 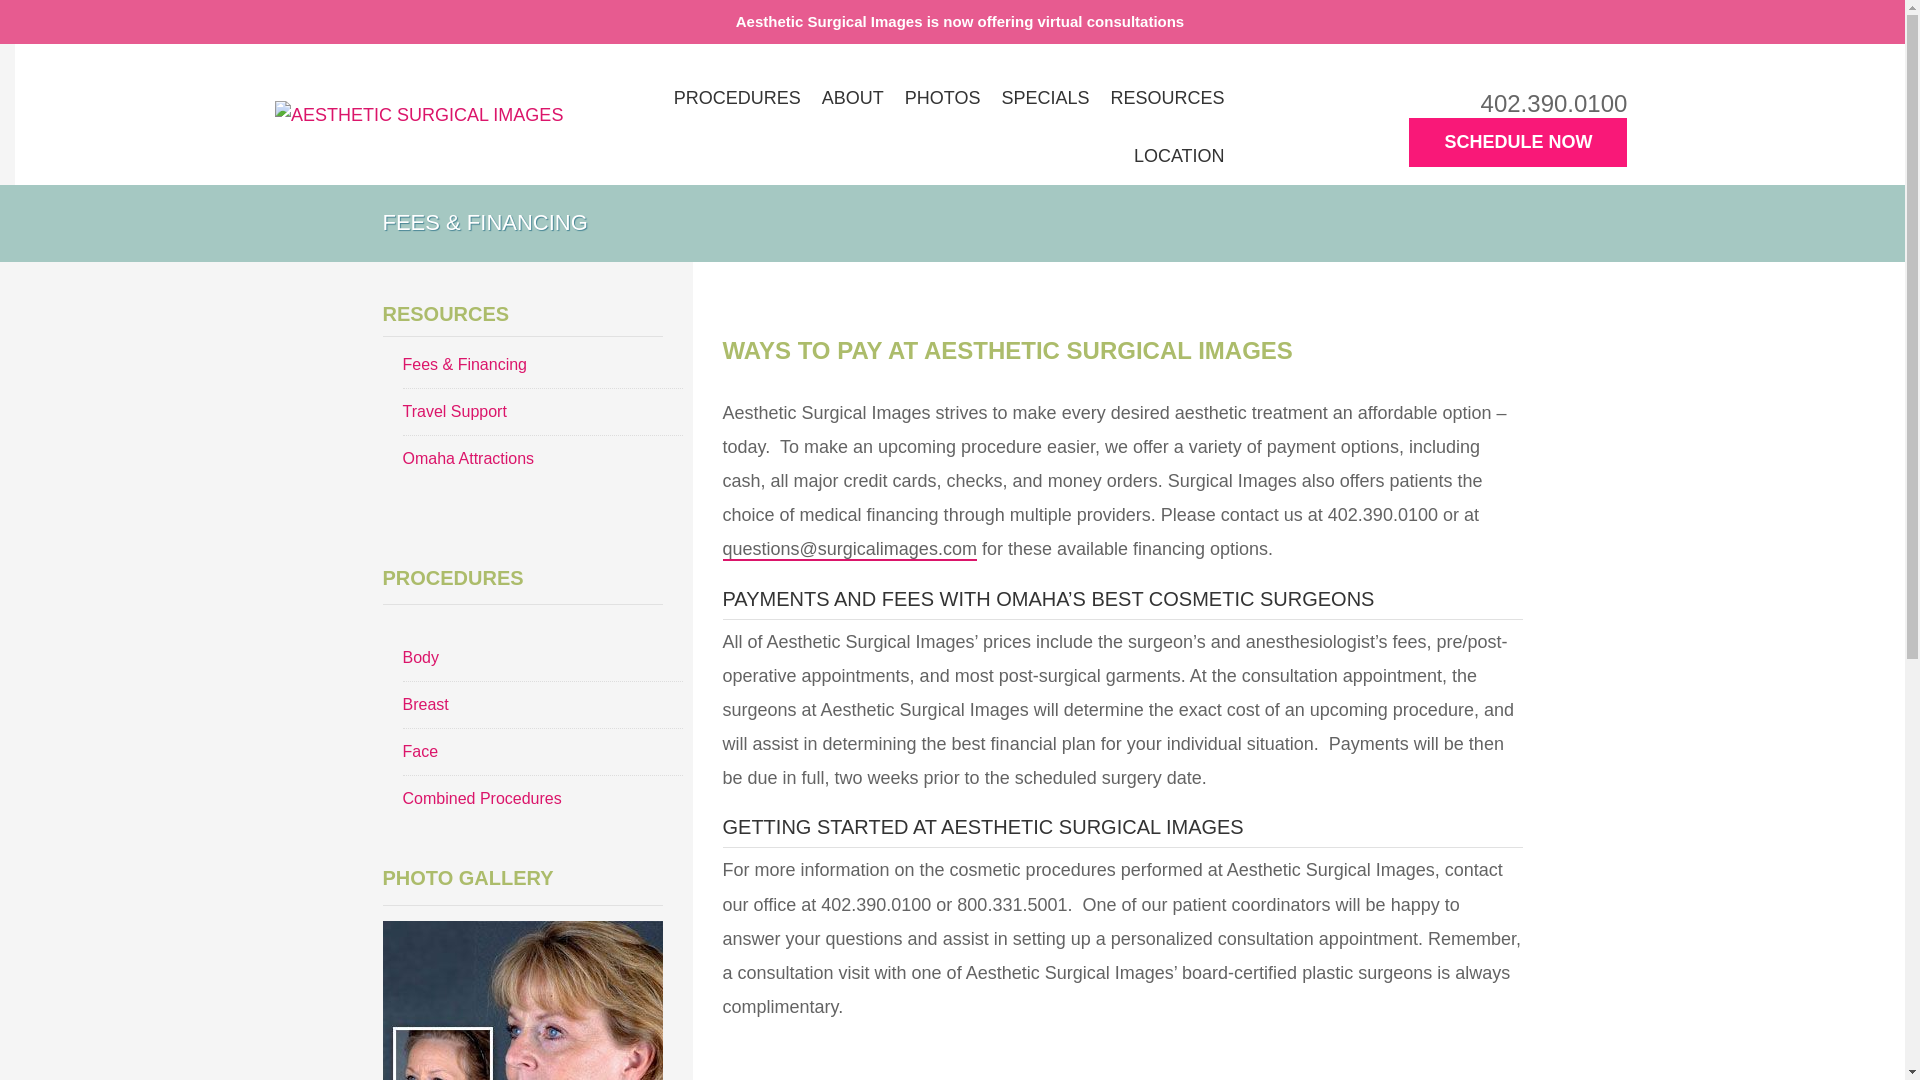 I want to click on Aesthetic Surgical Images, so click(x=418, y=114).